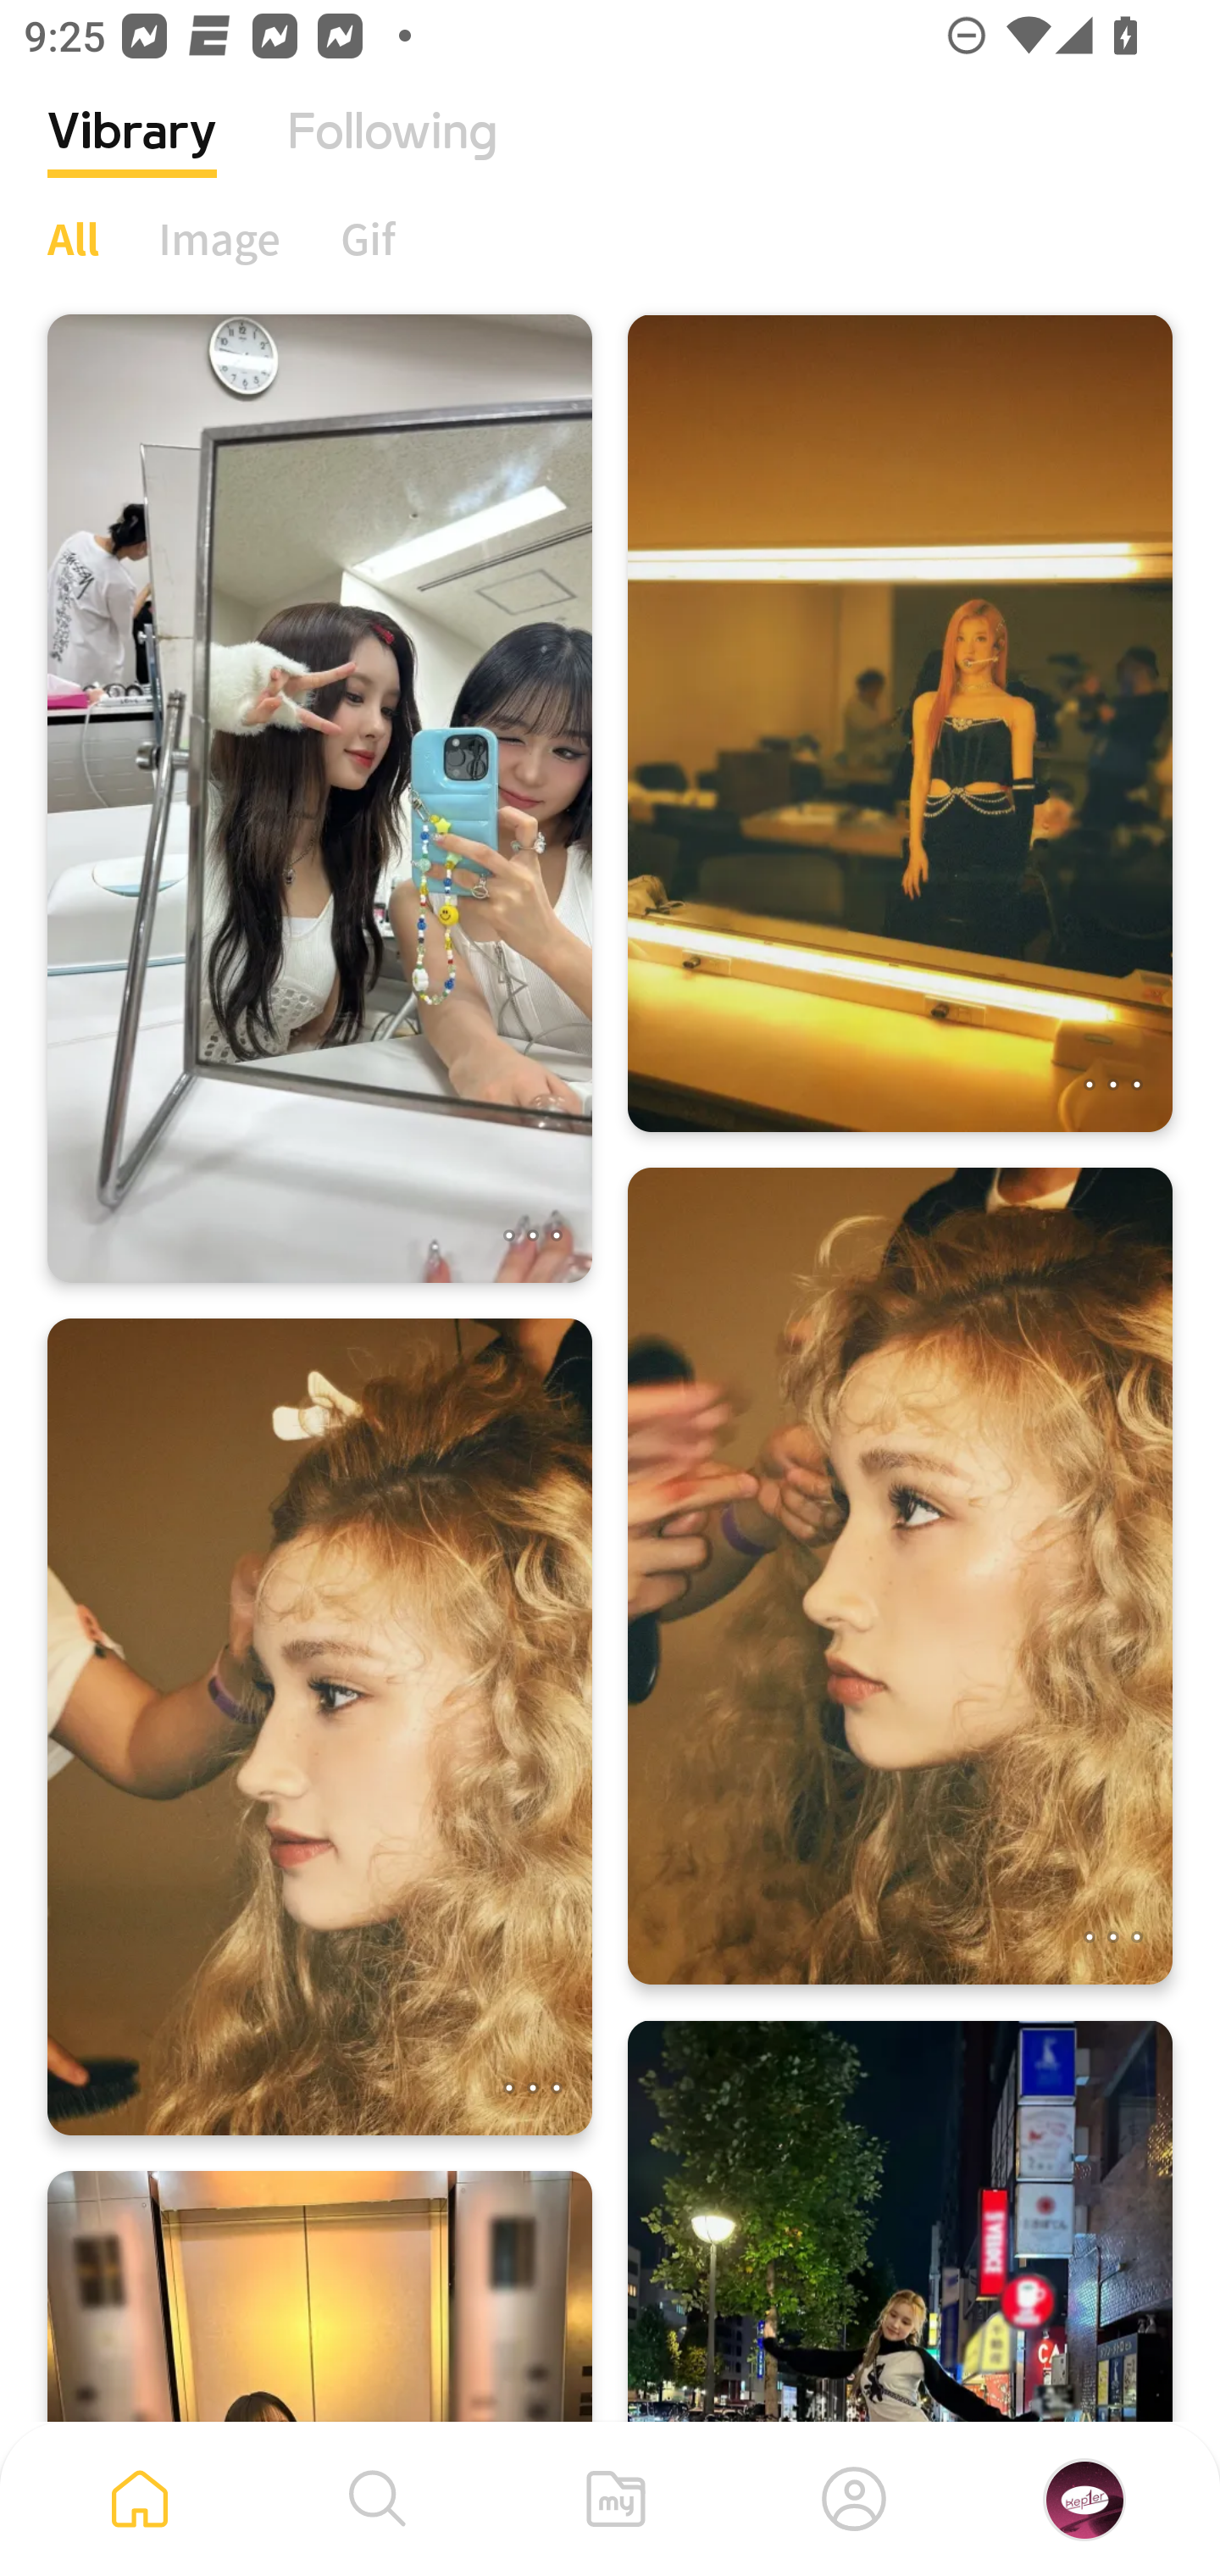 This screenshot has height=2576, width=1220. Describe the element at coordinates (132, 157) in the screenshot. I see `Vibrary` at that location.